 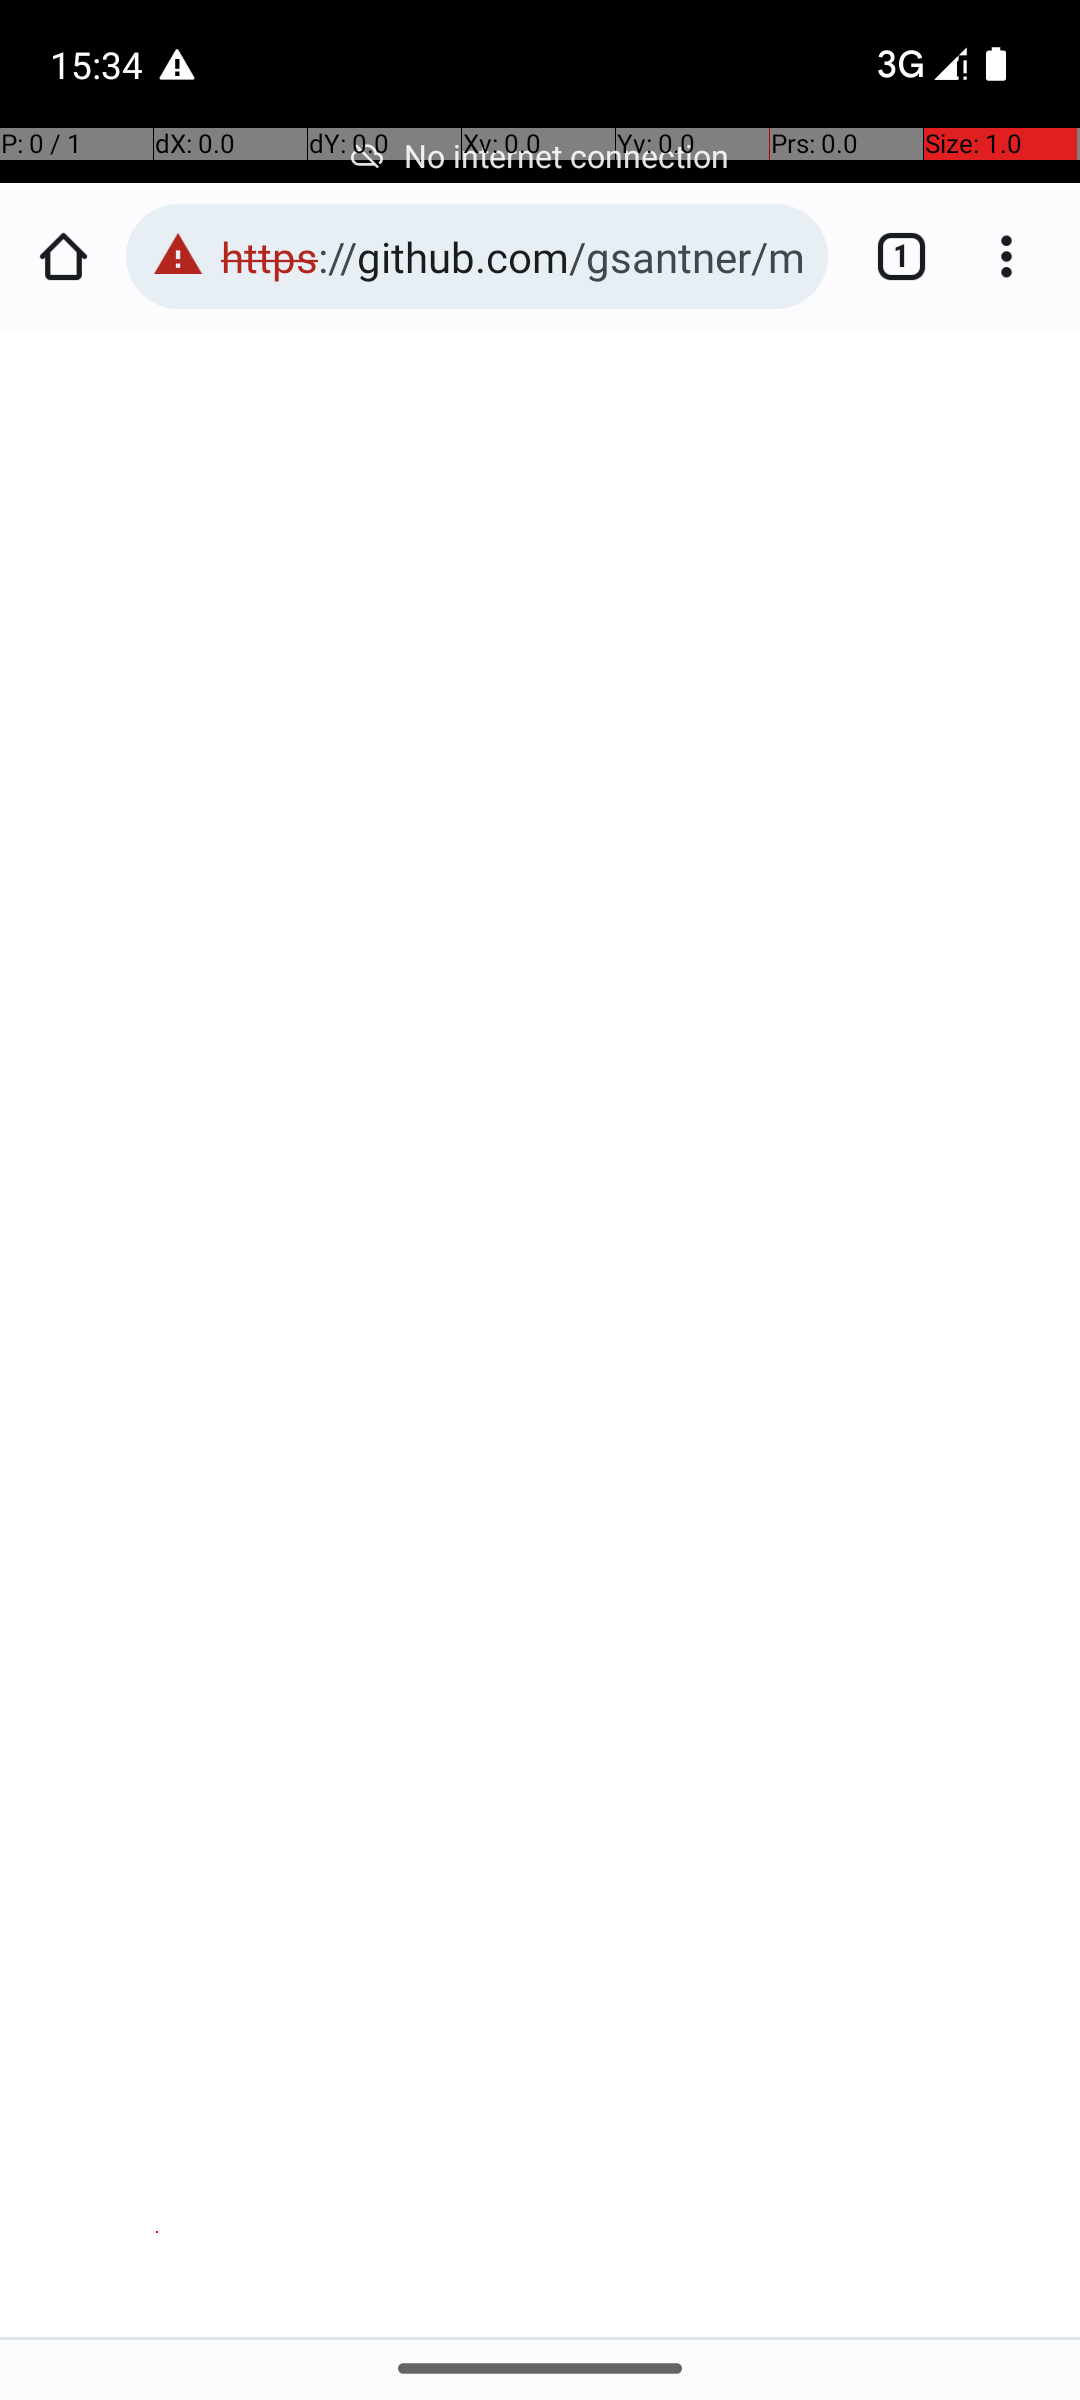 I want to click on  (for example, passwords, messages, or credit cards). , so click(x=539, y=1080).